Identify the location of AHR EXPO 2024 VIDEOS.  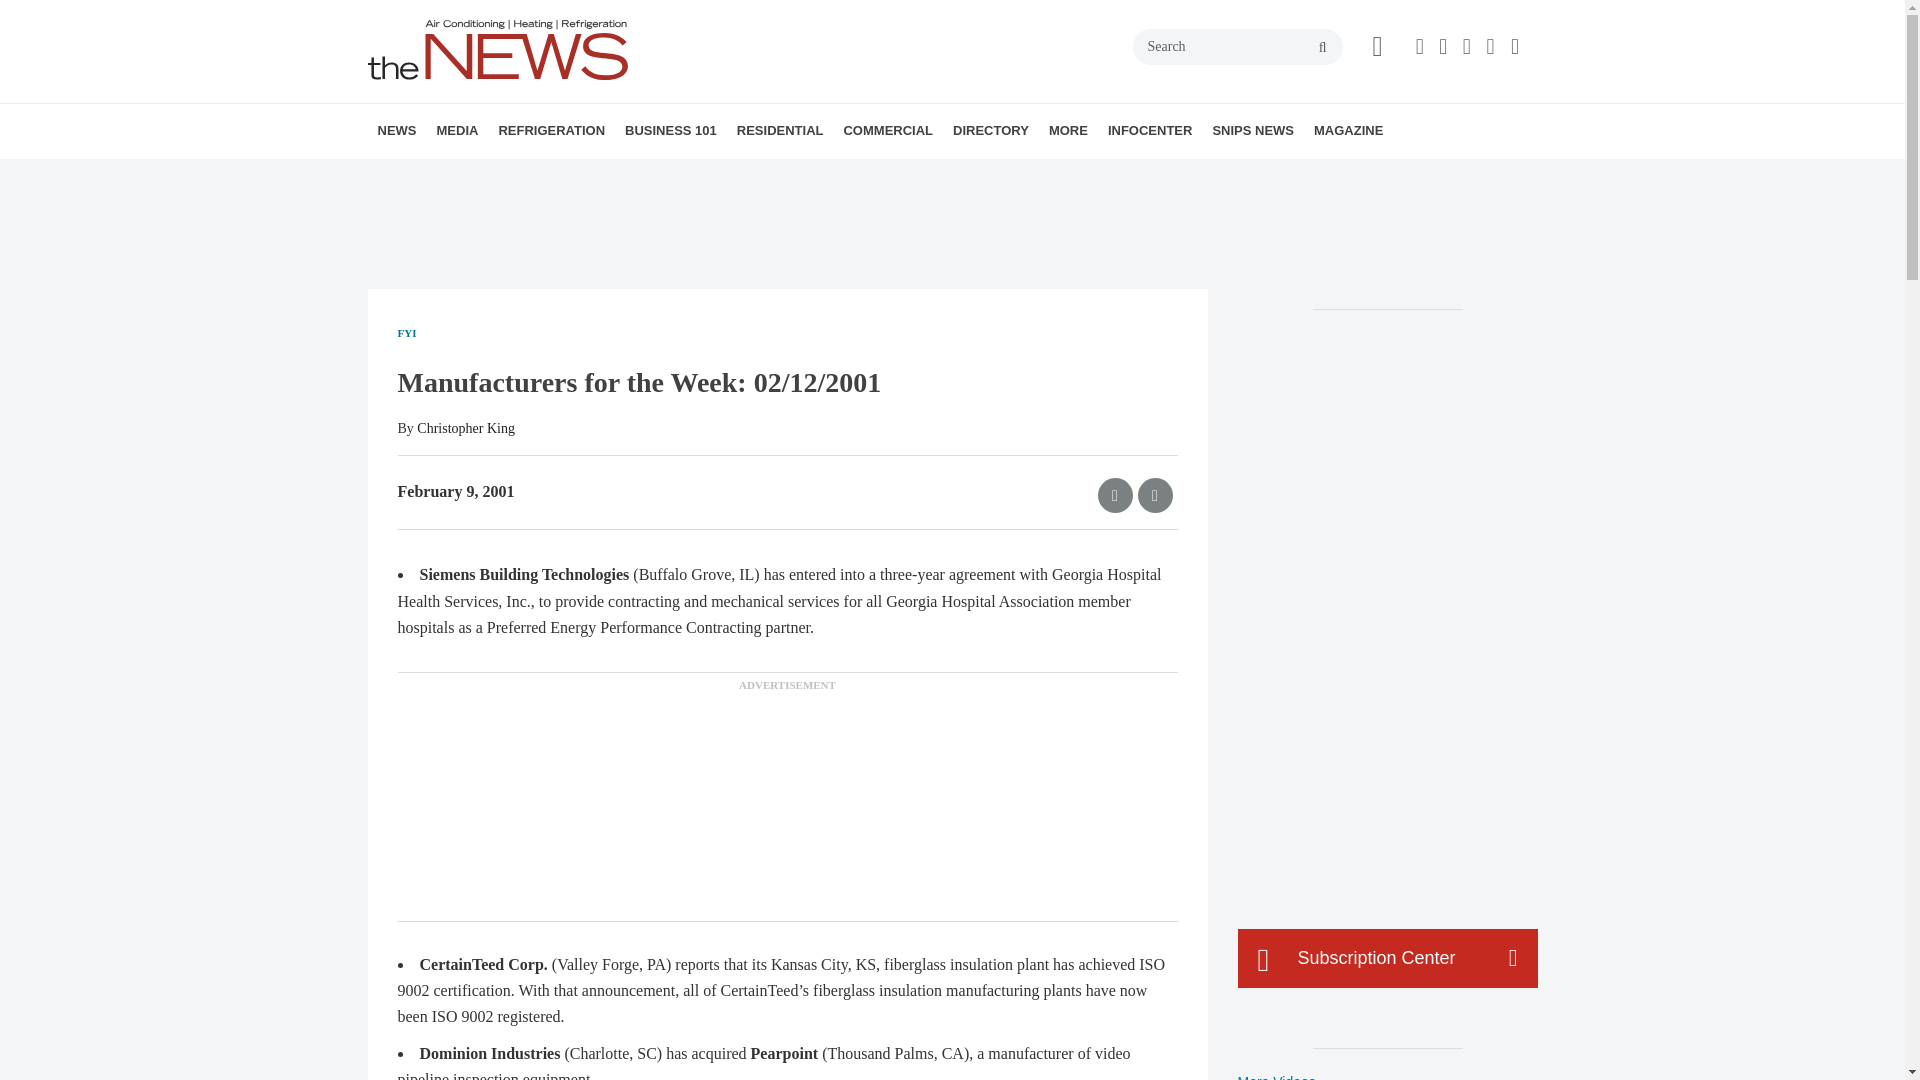
(560, 175).